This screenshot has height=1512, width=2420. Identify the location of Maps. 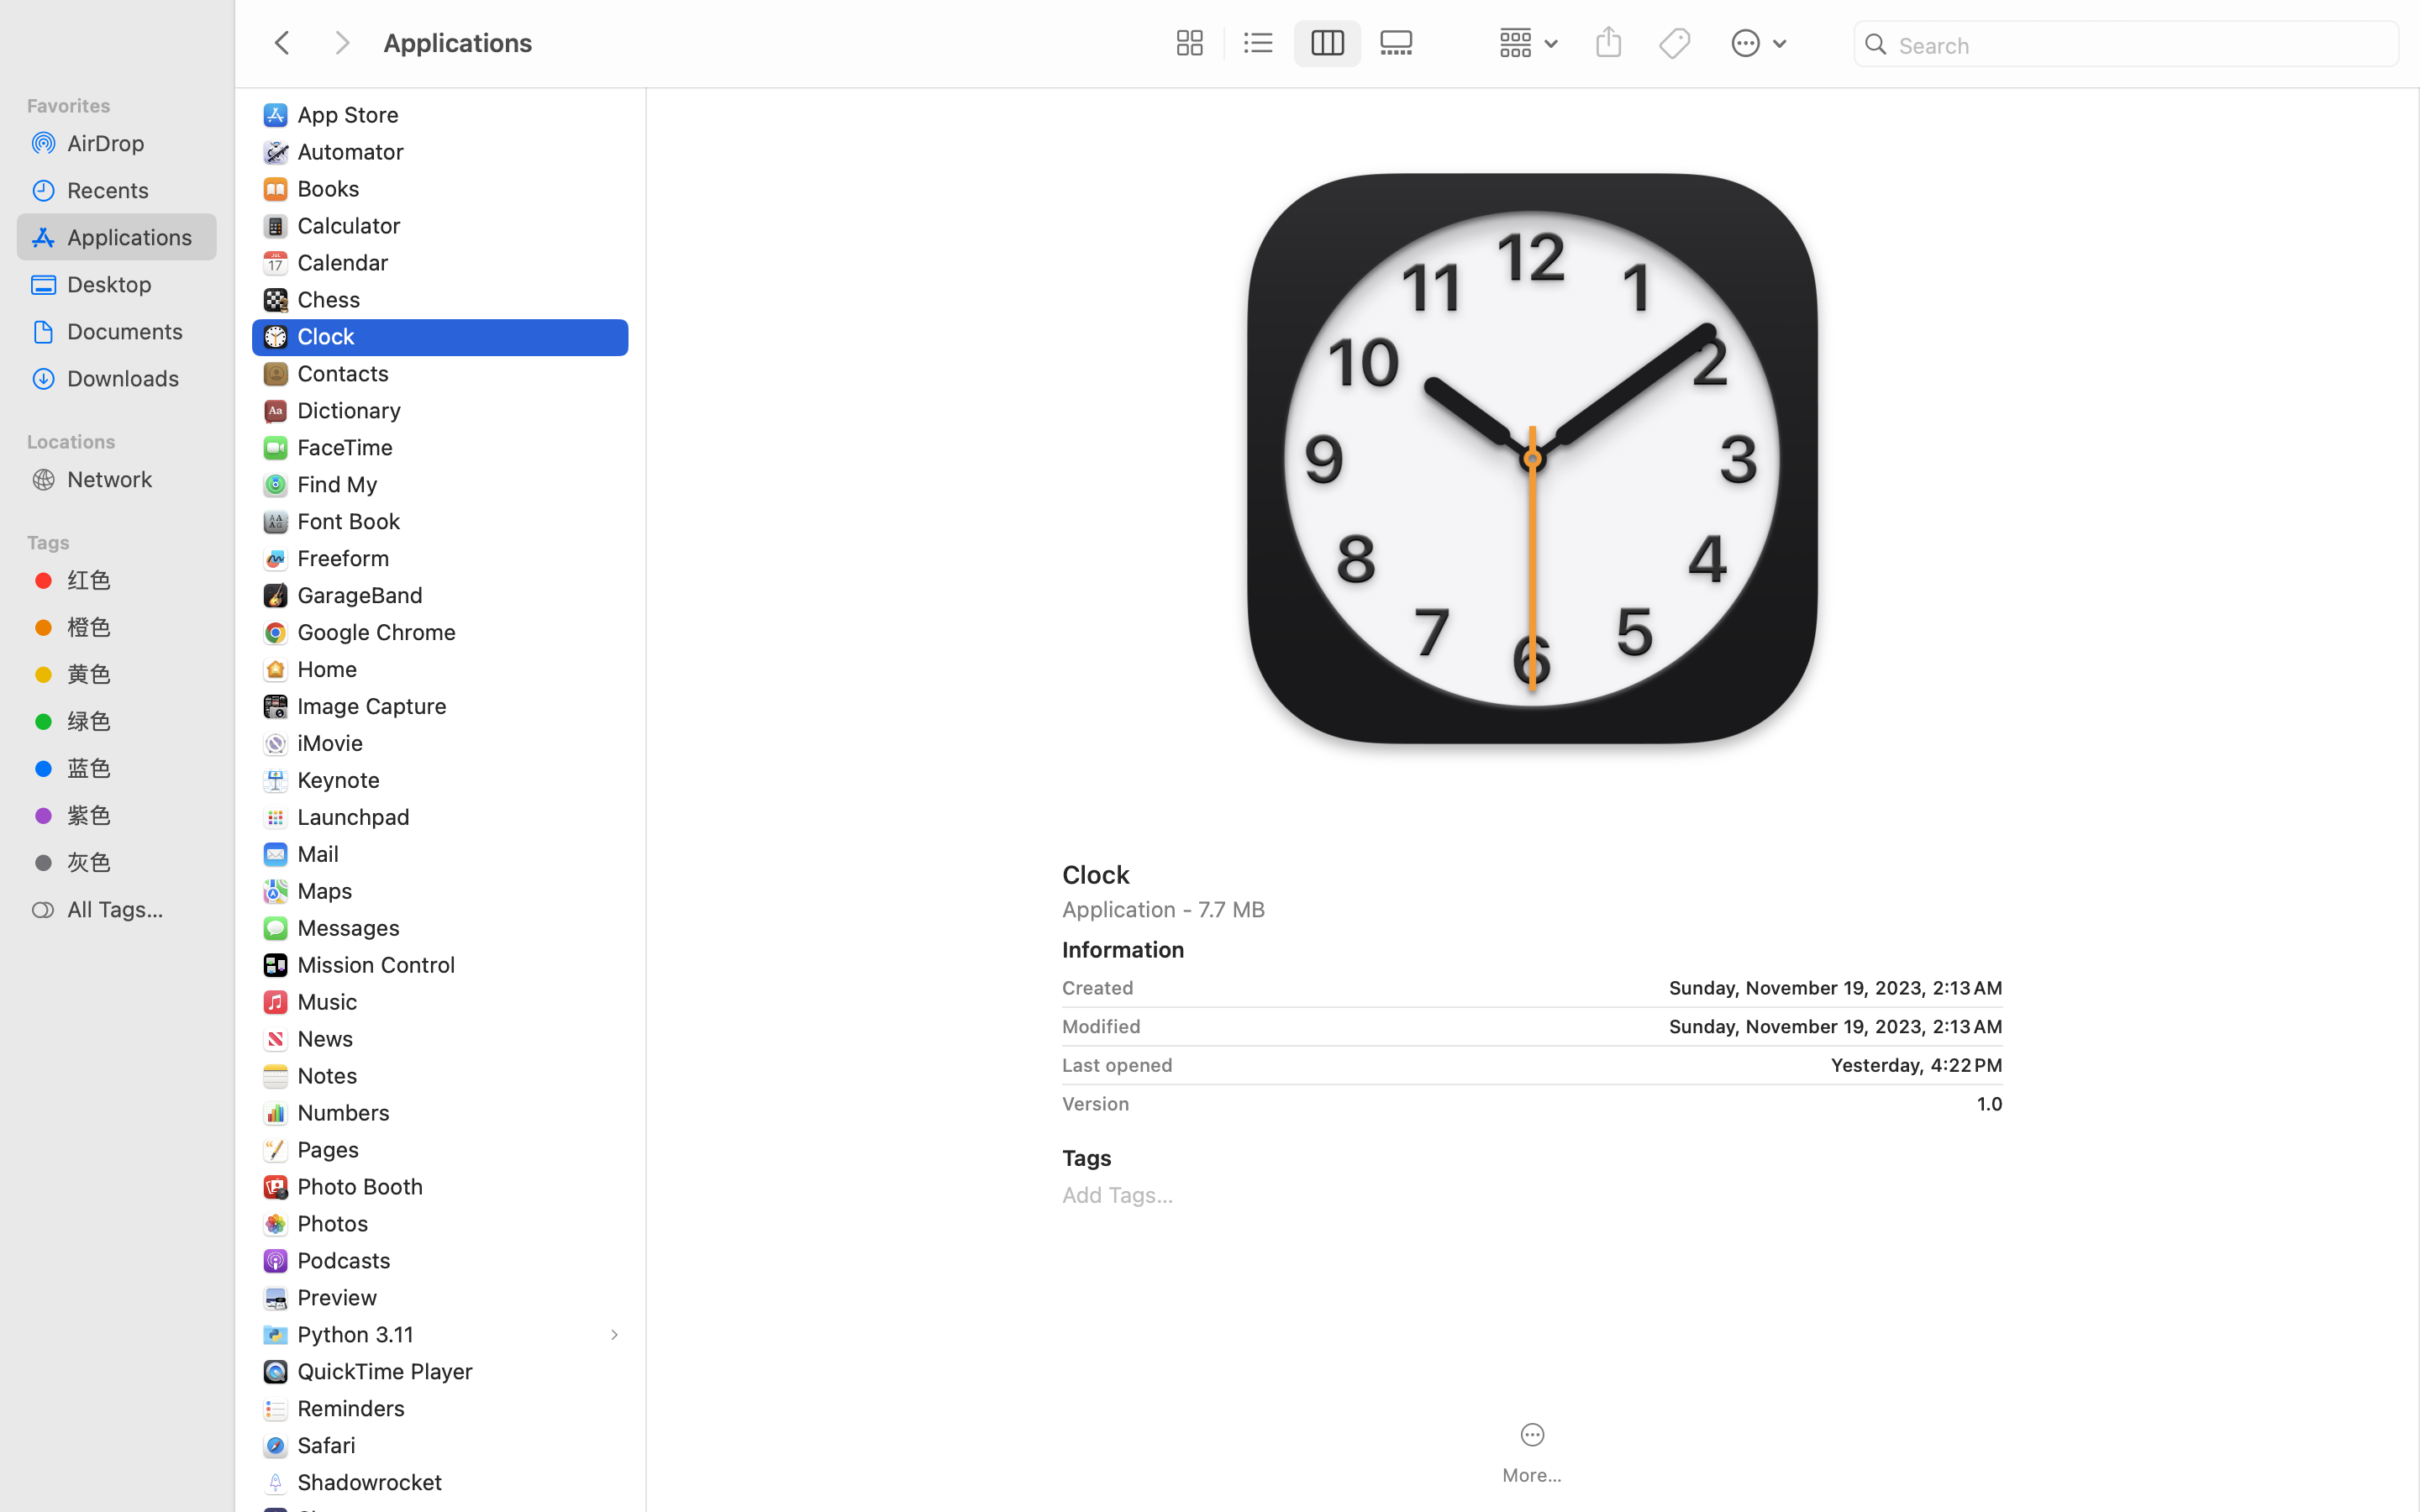
(329, 890).